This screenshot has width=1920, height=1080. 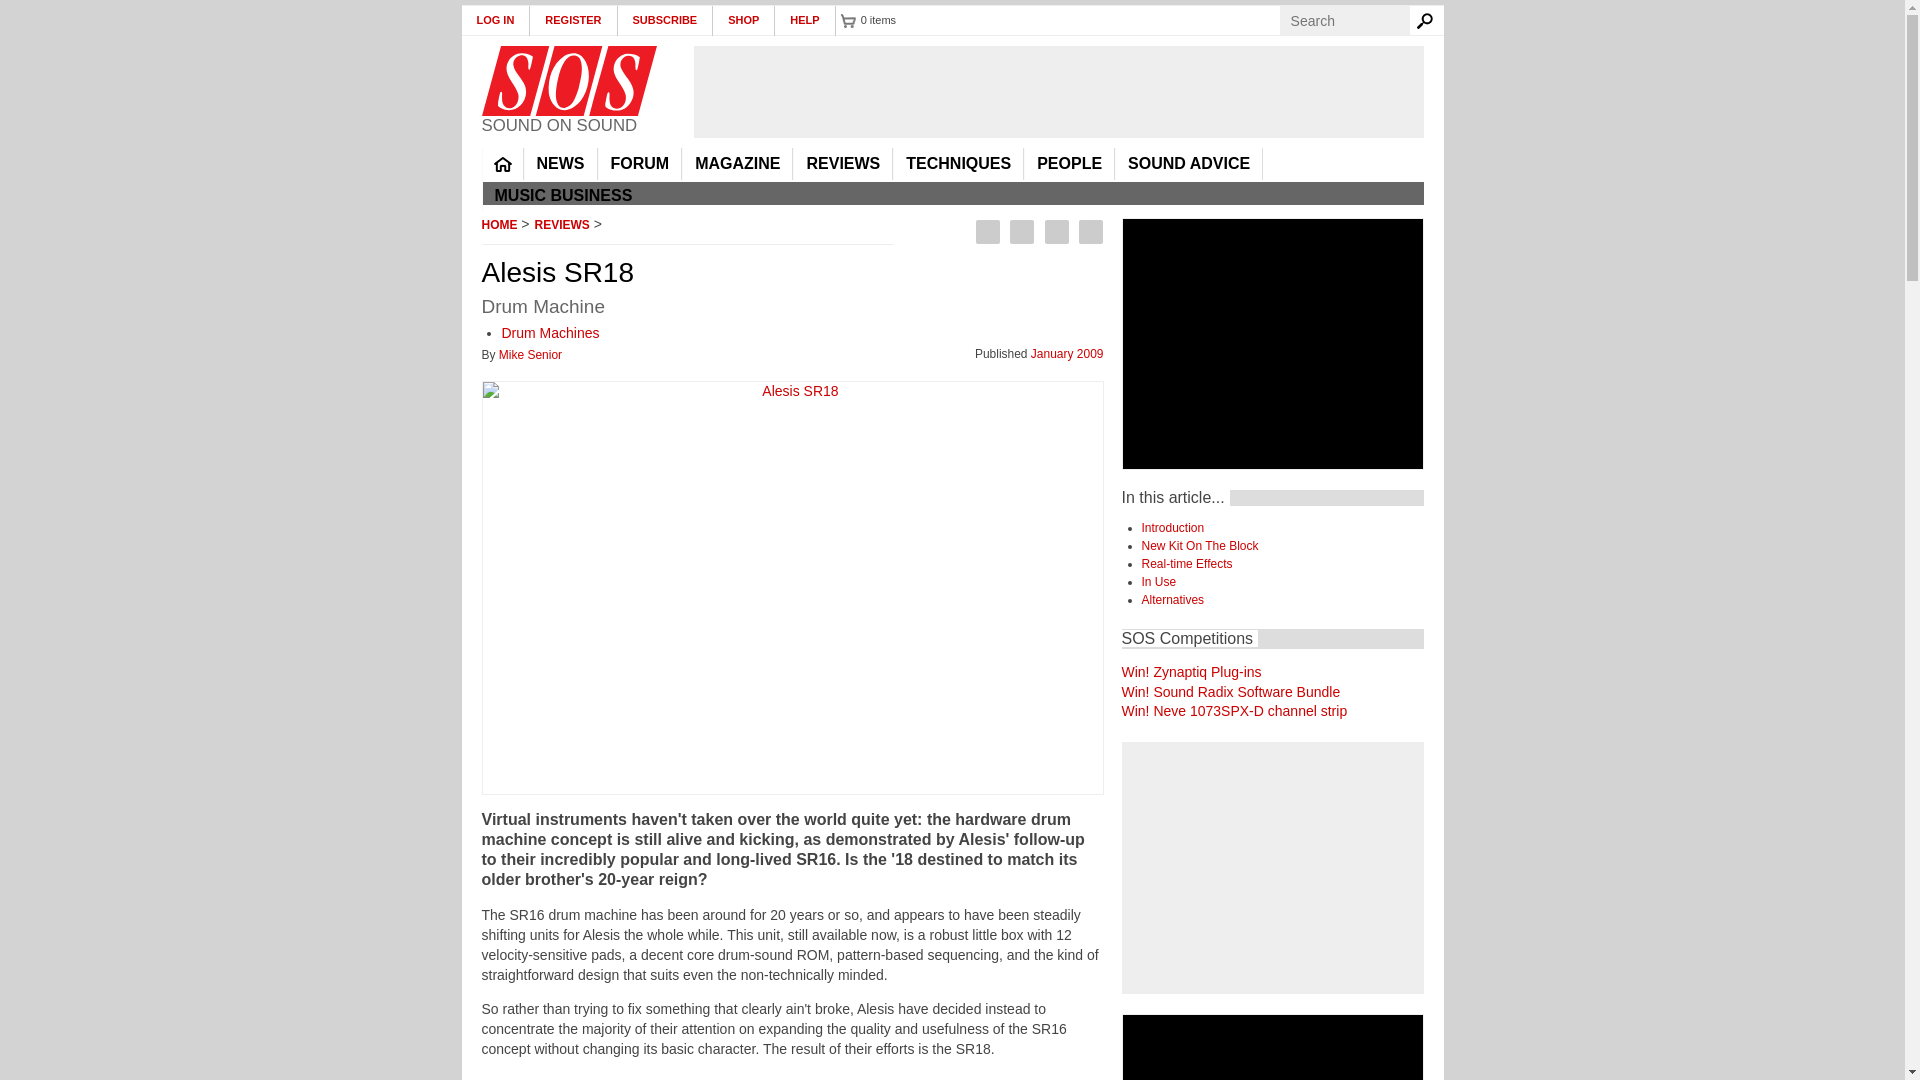 I want to click on SUBSCRIBE, so click(x=666, y=20).